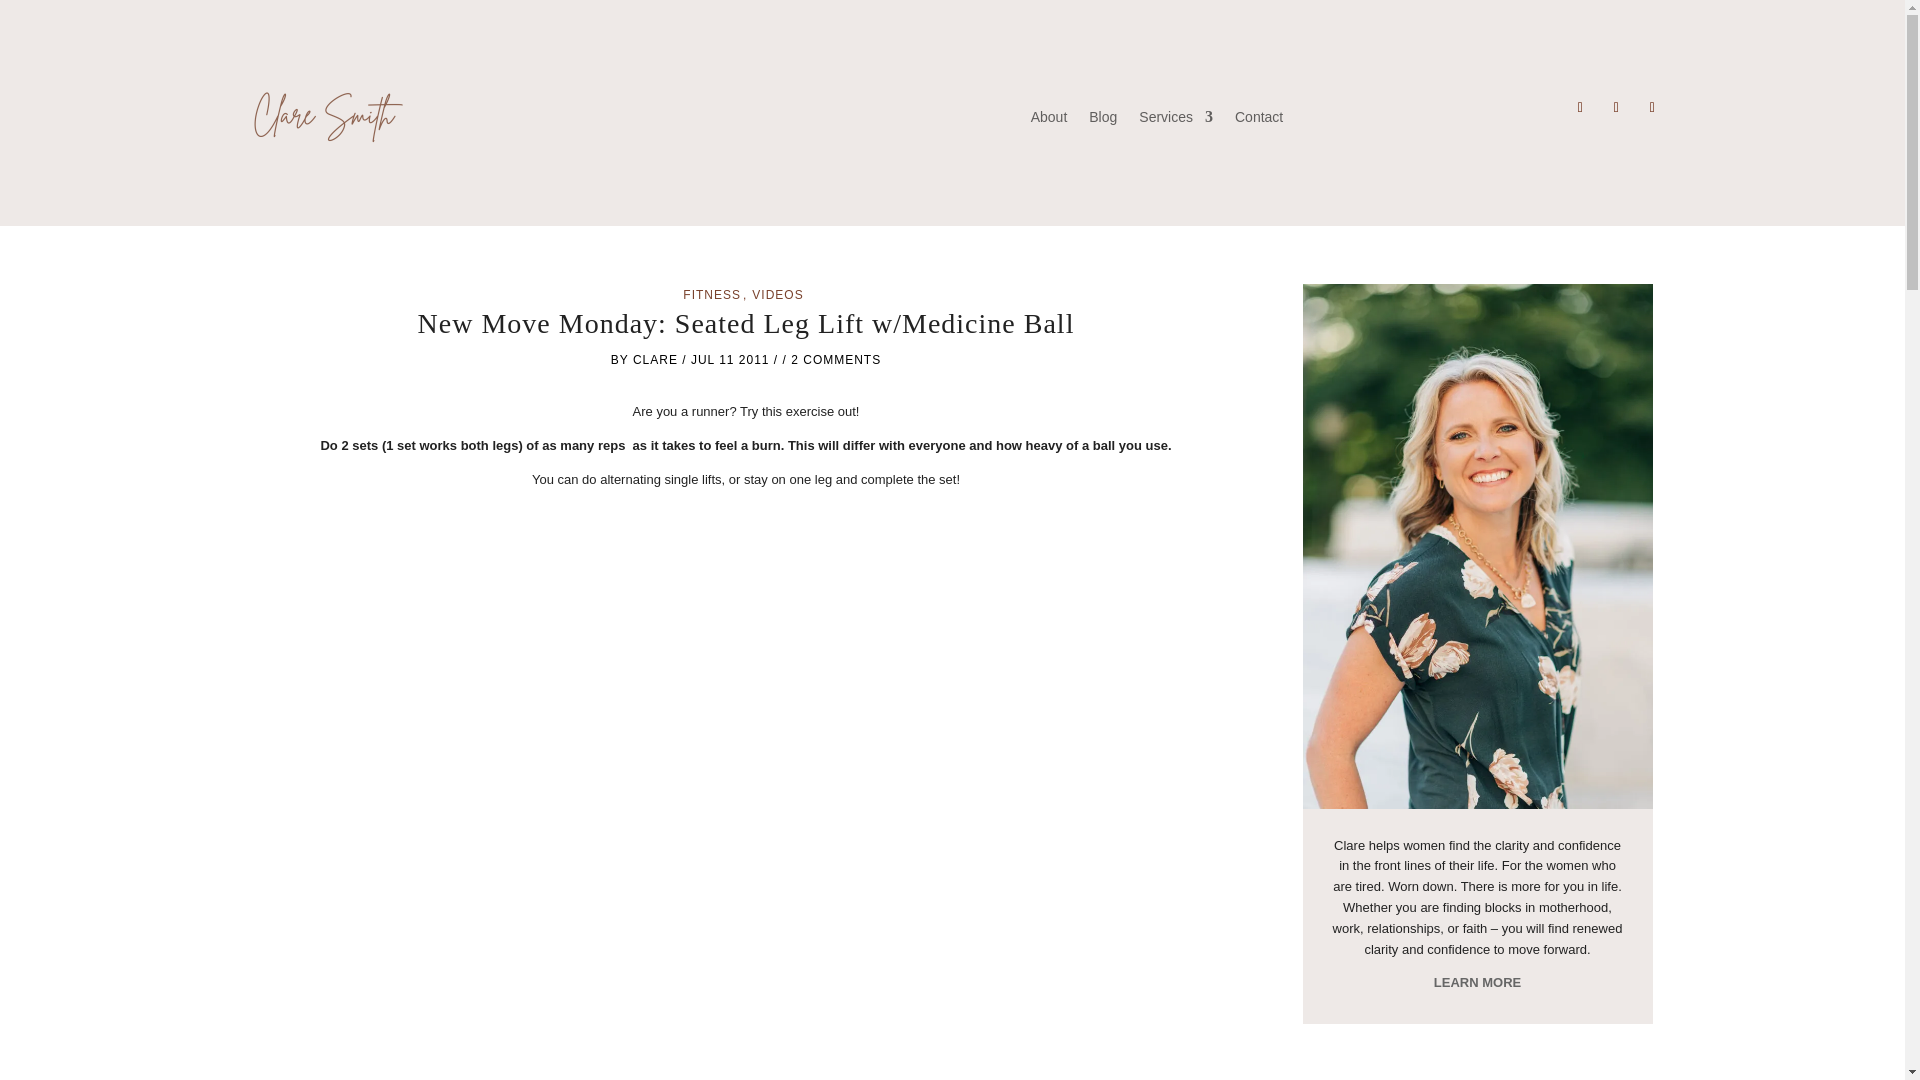 The width and height of the screenshot is (1920, 1080). I want to click on Posts by Clare, so click(655, 360).